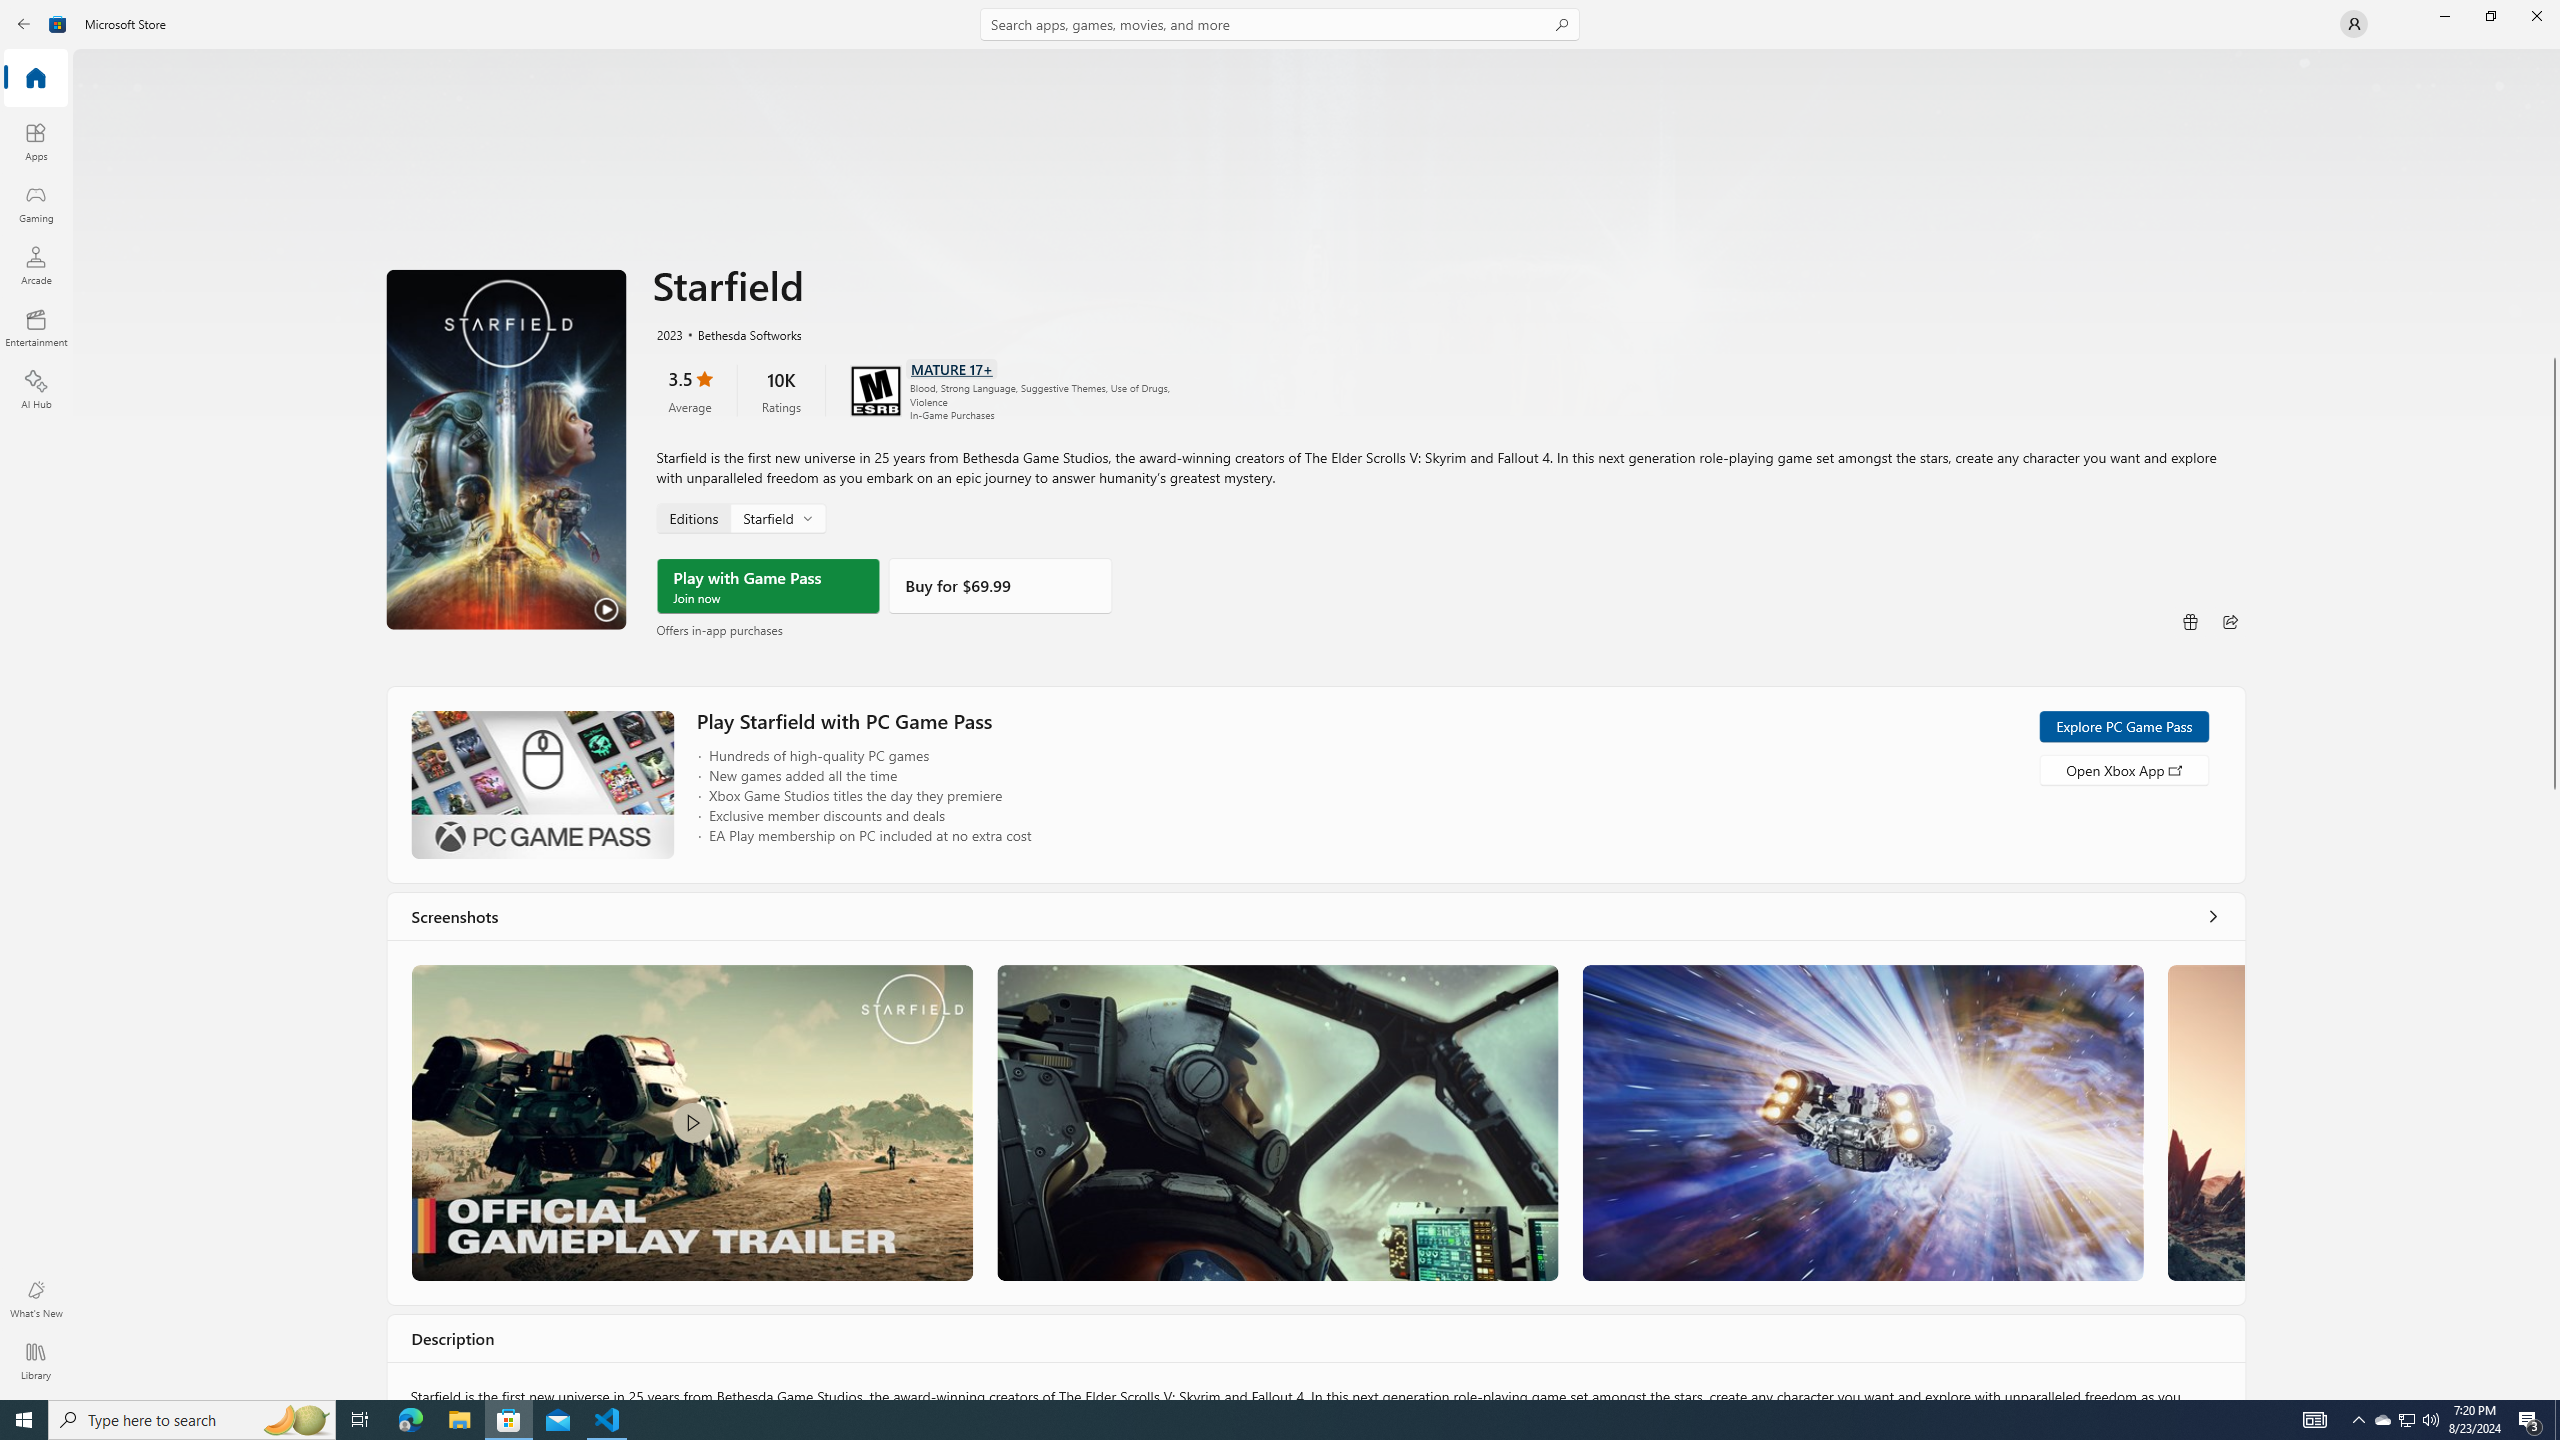 The height and width of the screenshot is (1440, 2560). Describe the element at coordinates (1280, 24) in the screenshot. I see `Search` at that location.